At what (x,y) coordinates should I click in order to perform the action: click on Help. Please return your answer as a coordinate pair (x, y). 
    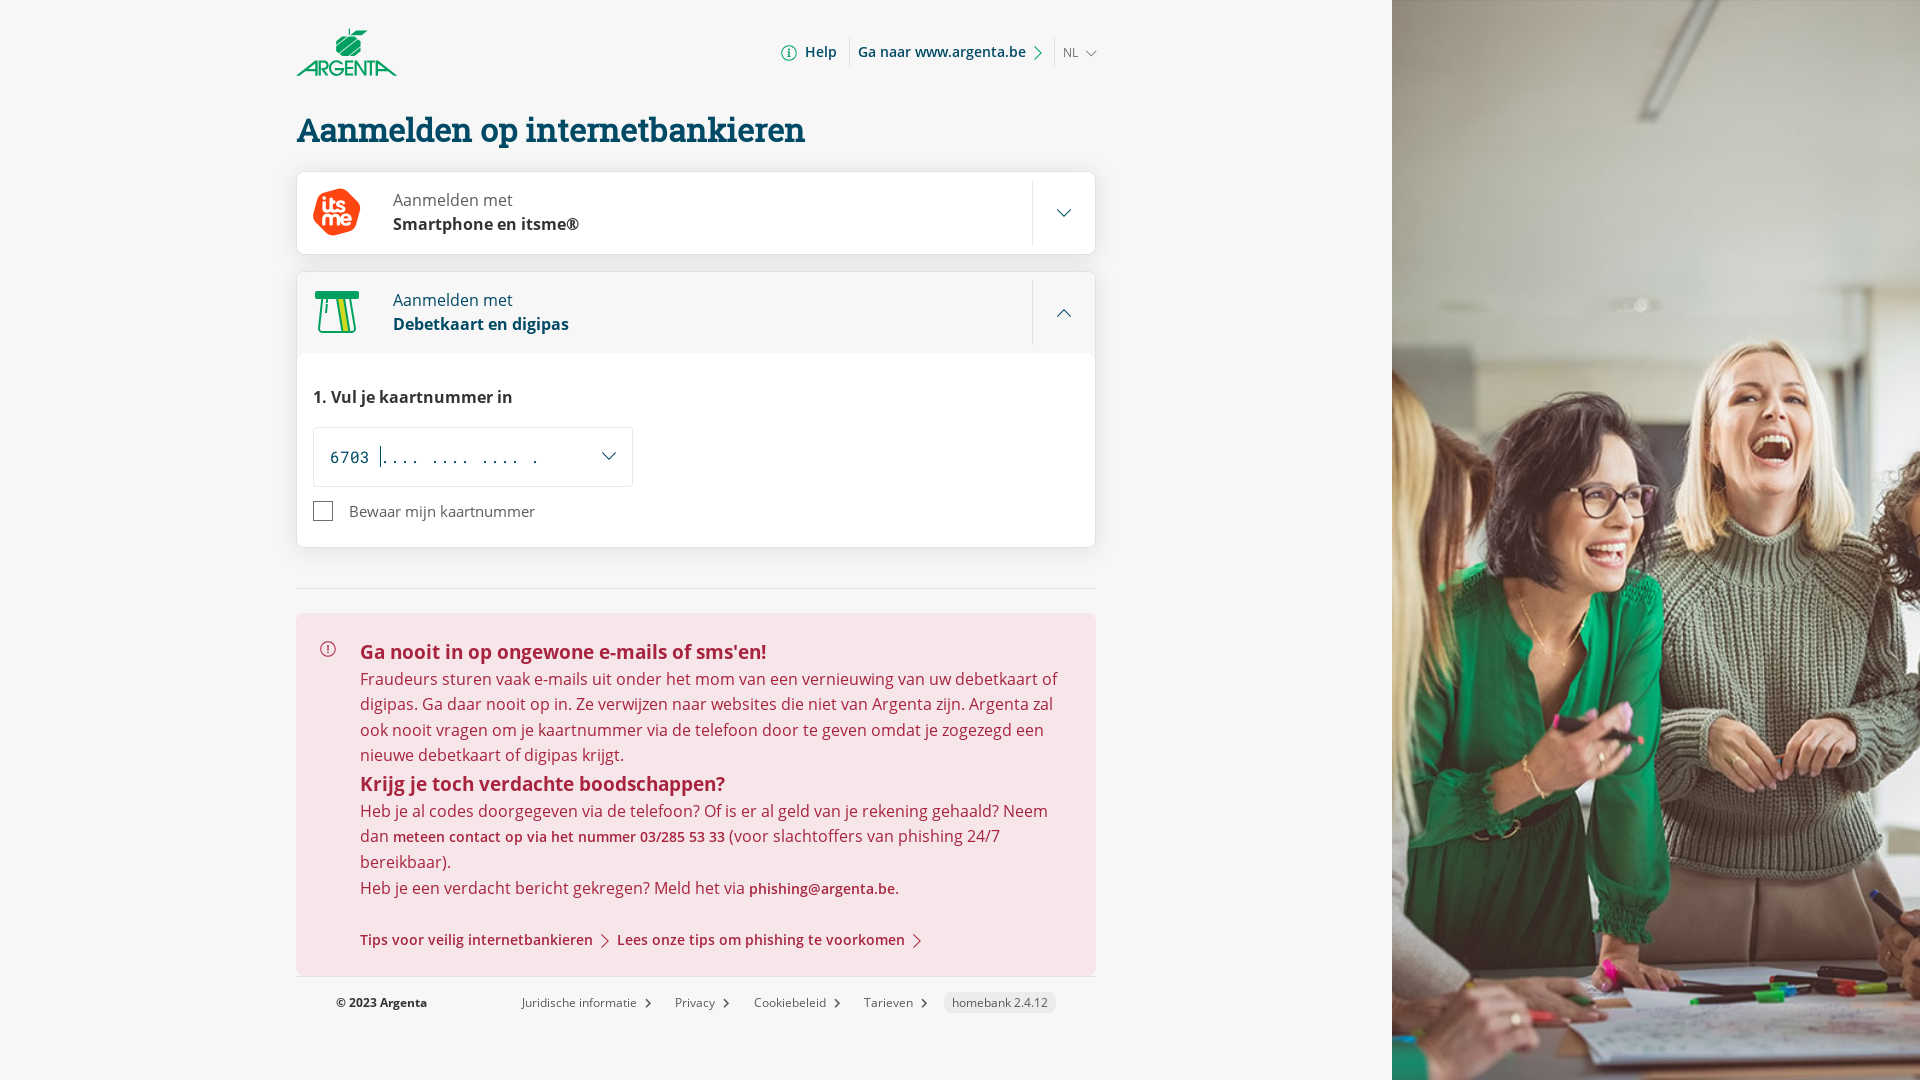
    Looking at the image, I should click on (808, 52).